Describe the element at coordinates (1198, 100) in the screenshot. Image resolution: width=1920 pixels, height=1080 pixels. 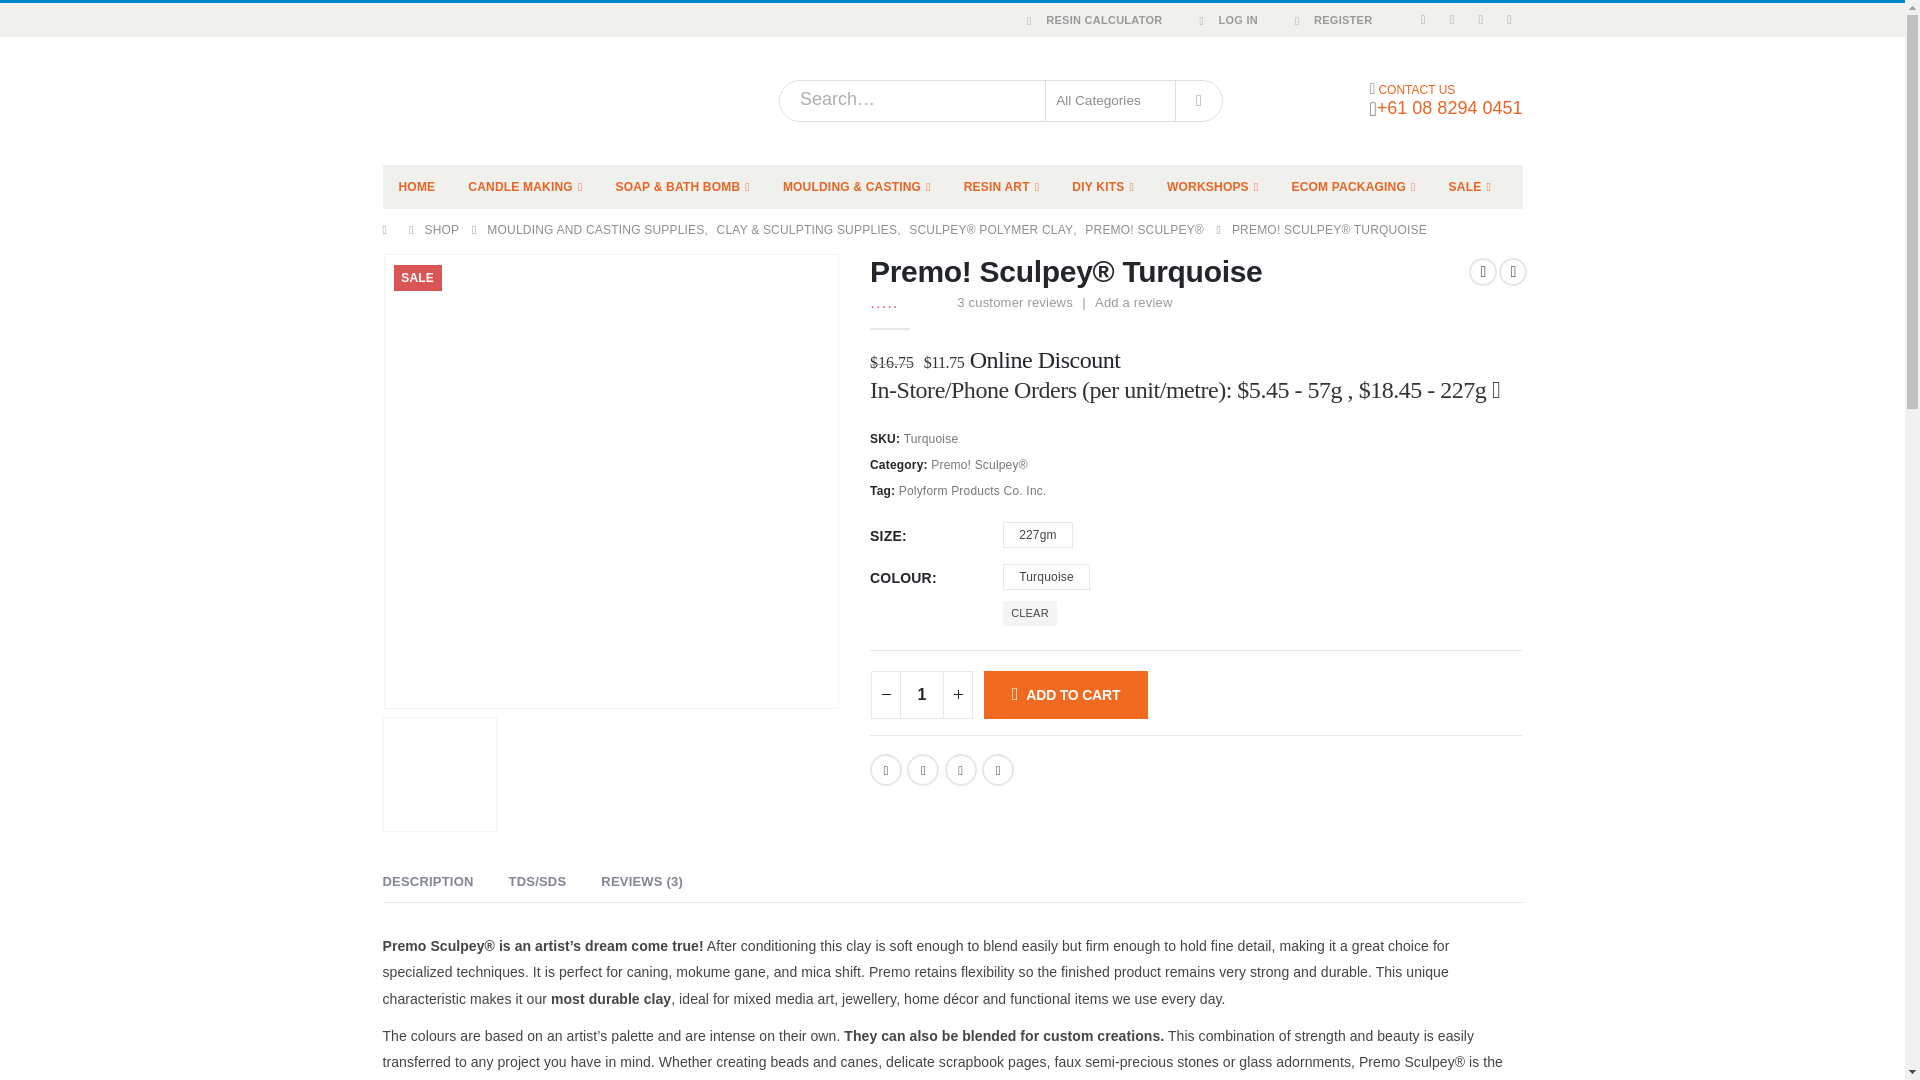
I see `Search` at that location.